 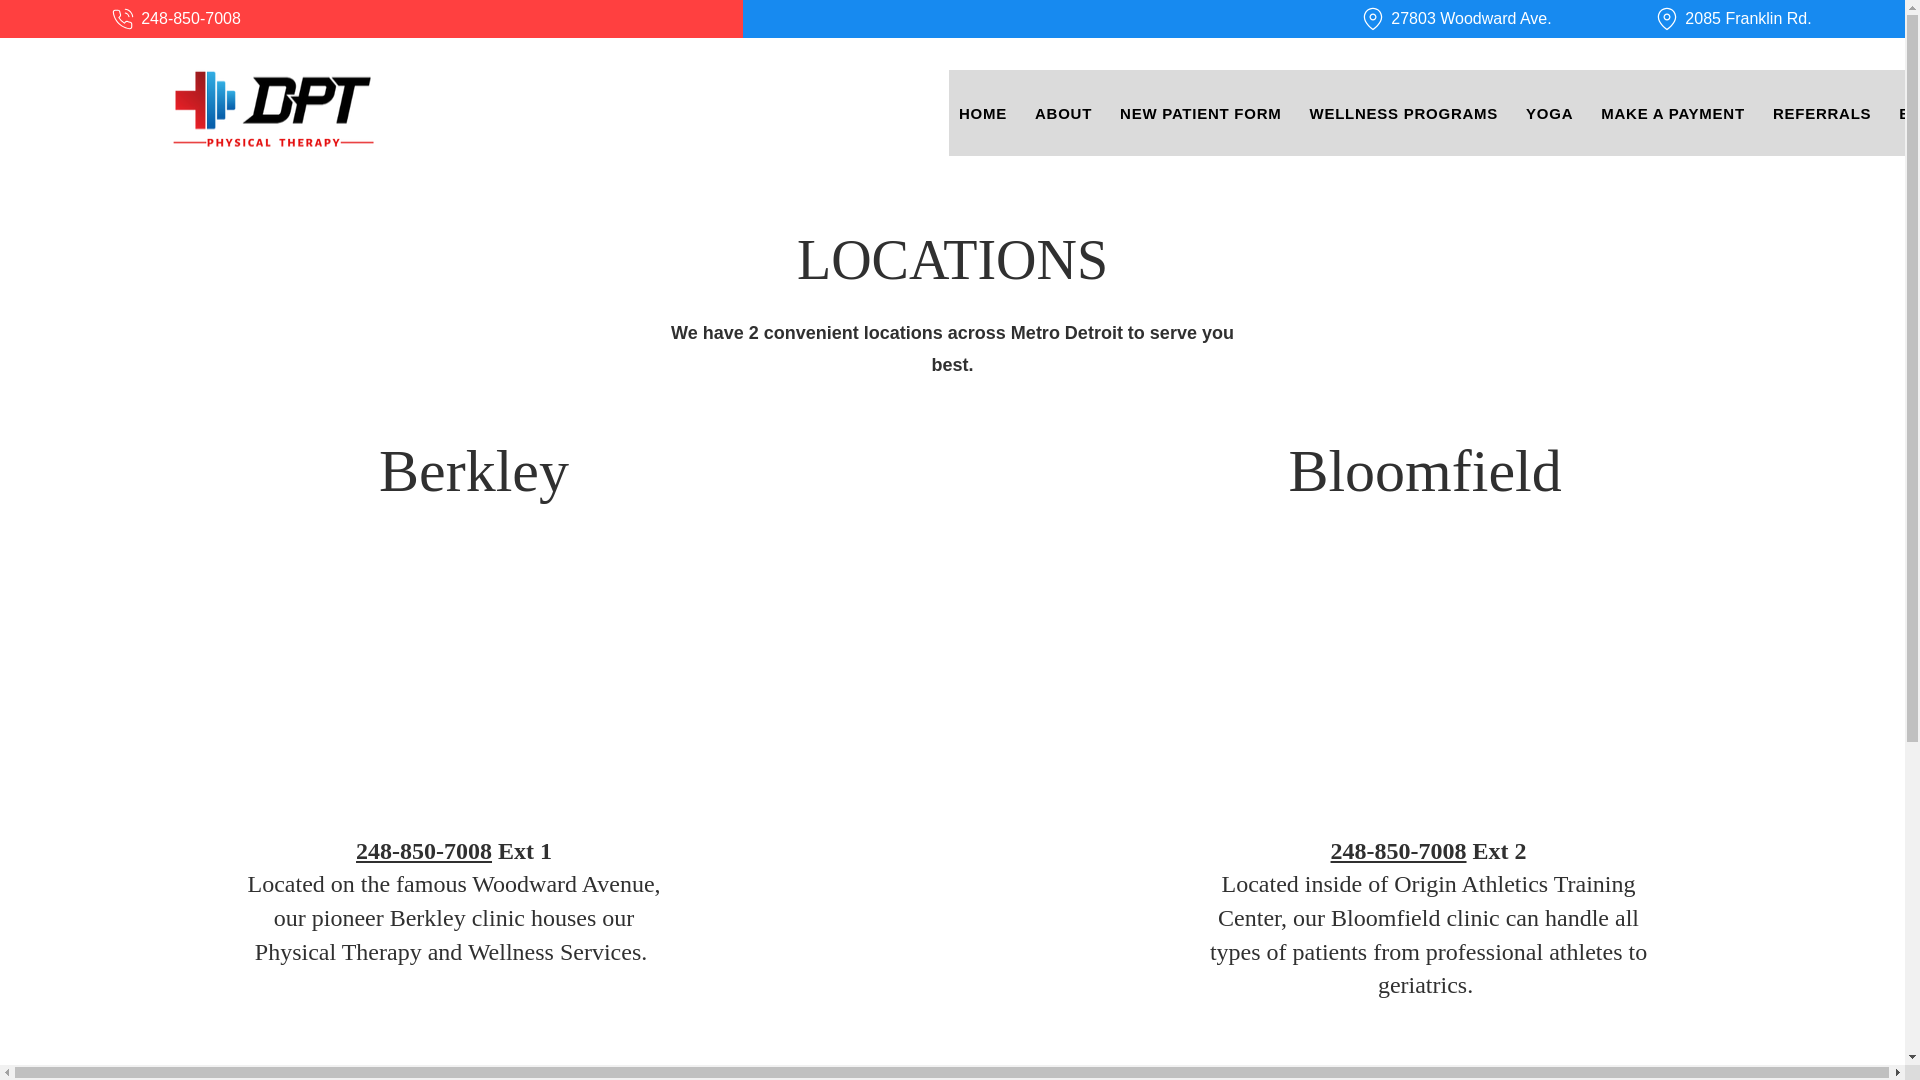 What do you see at coordinates (1455, 19) in the screenshot?
I see `27803 Woodward Ave.` at bounding box center [1455, 19].